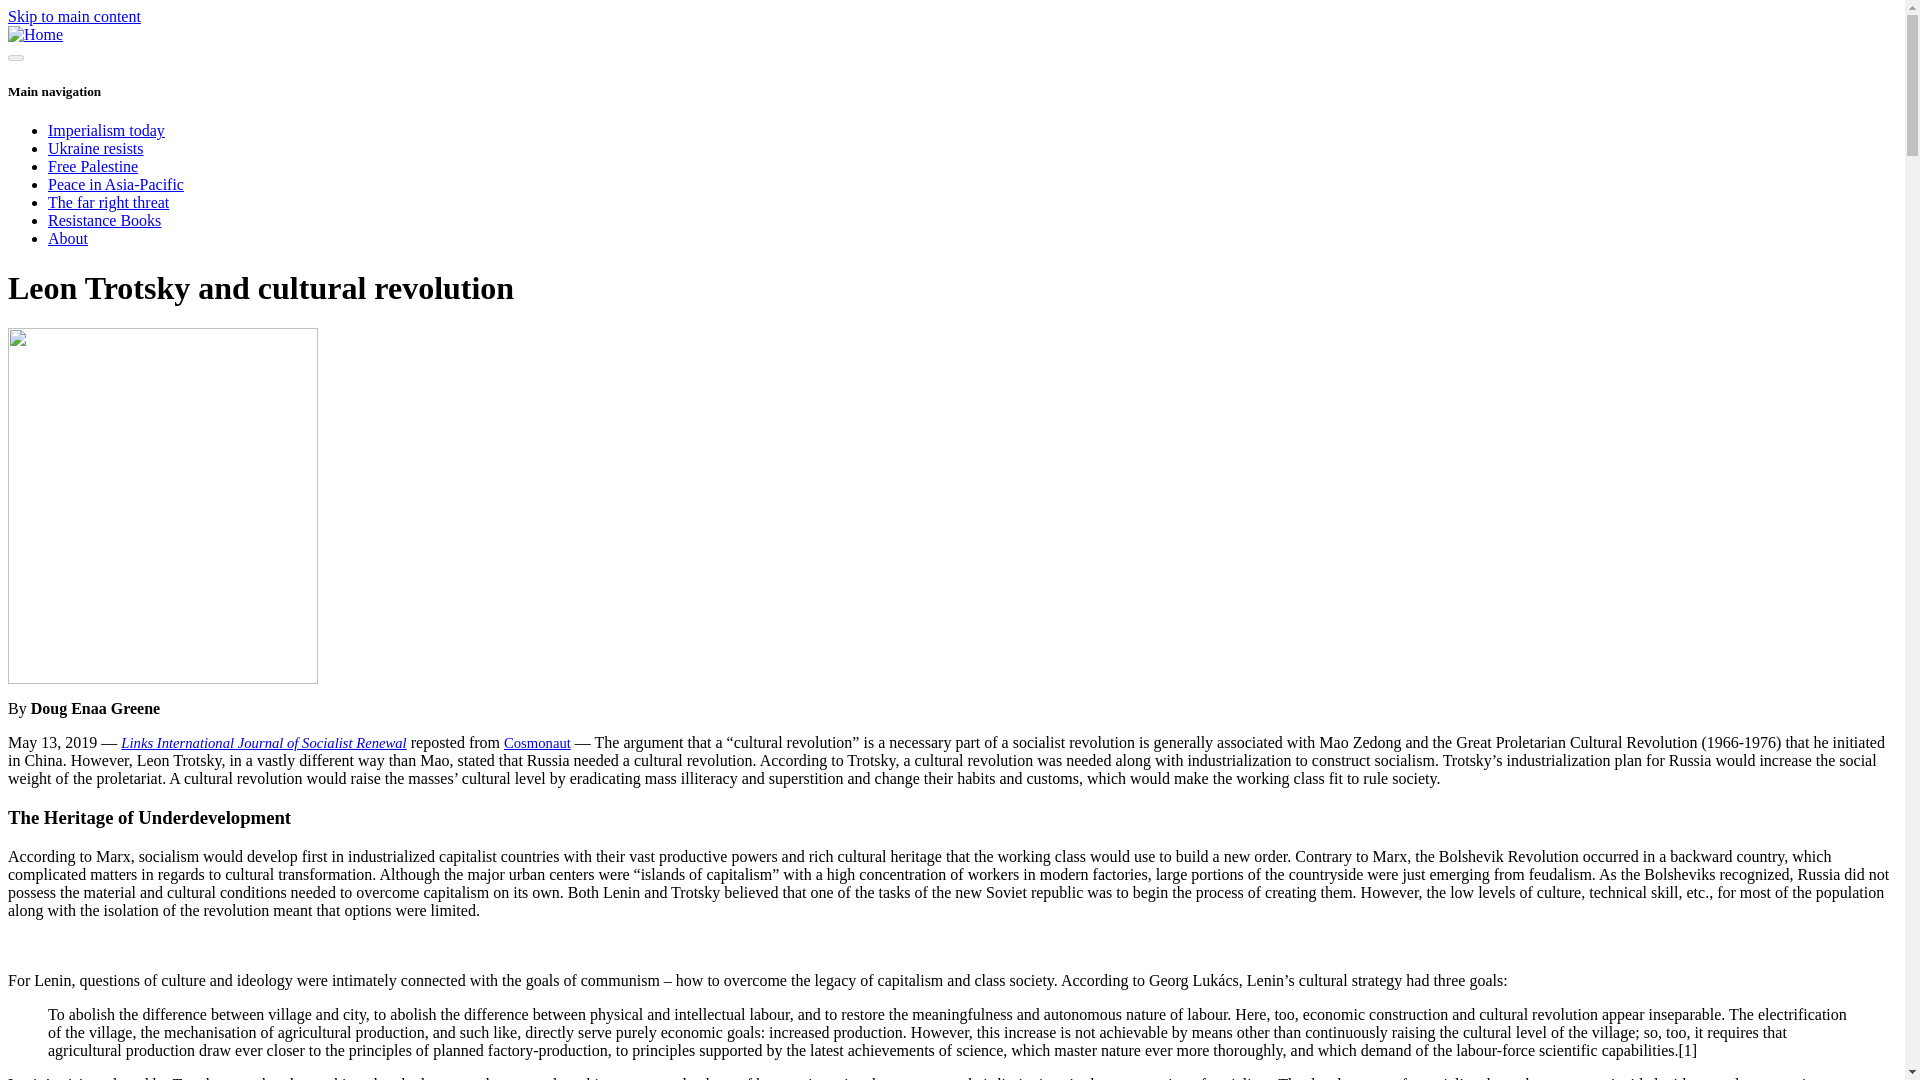 This screenshot has width=1920, height=1080. I want to click on About, so click(68, 238).